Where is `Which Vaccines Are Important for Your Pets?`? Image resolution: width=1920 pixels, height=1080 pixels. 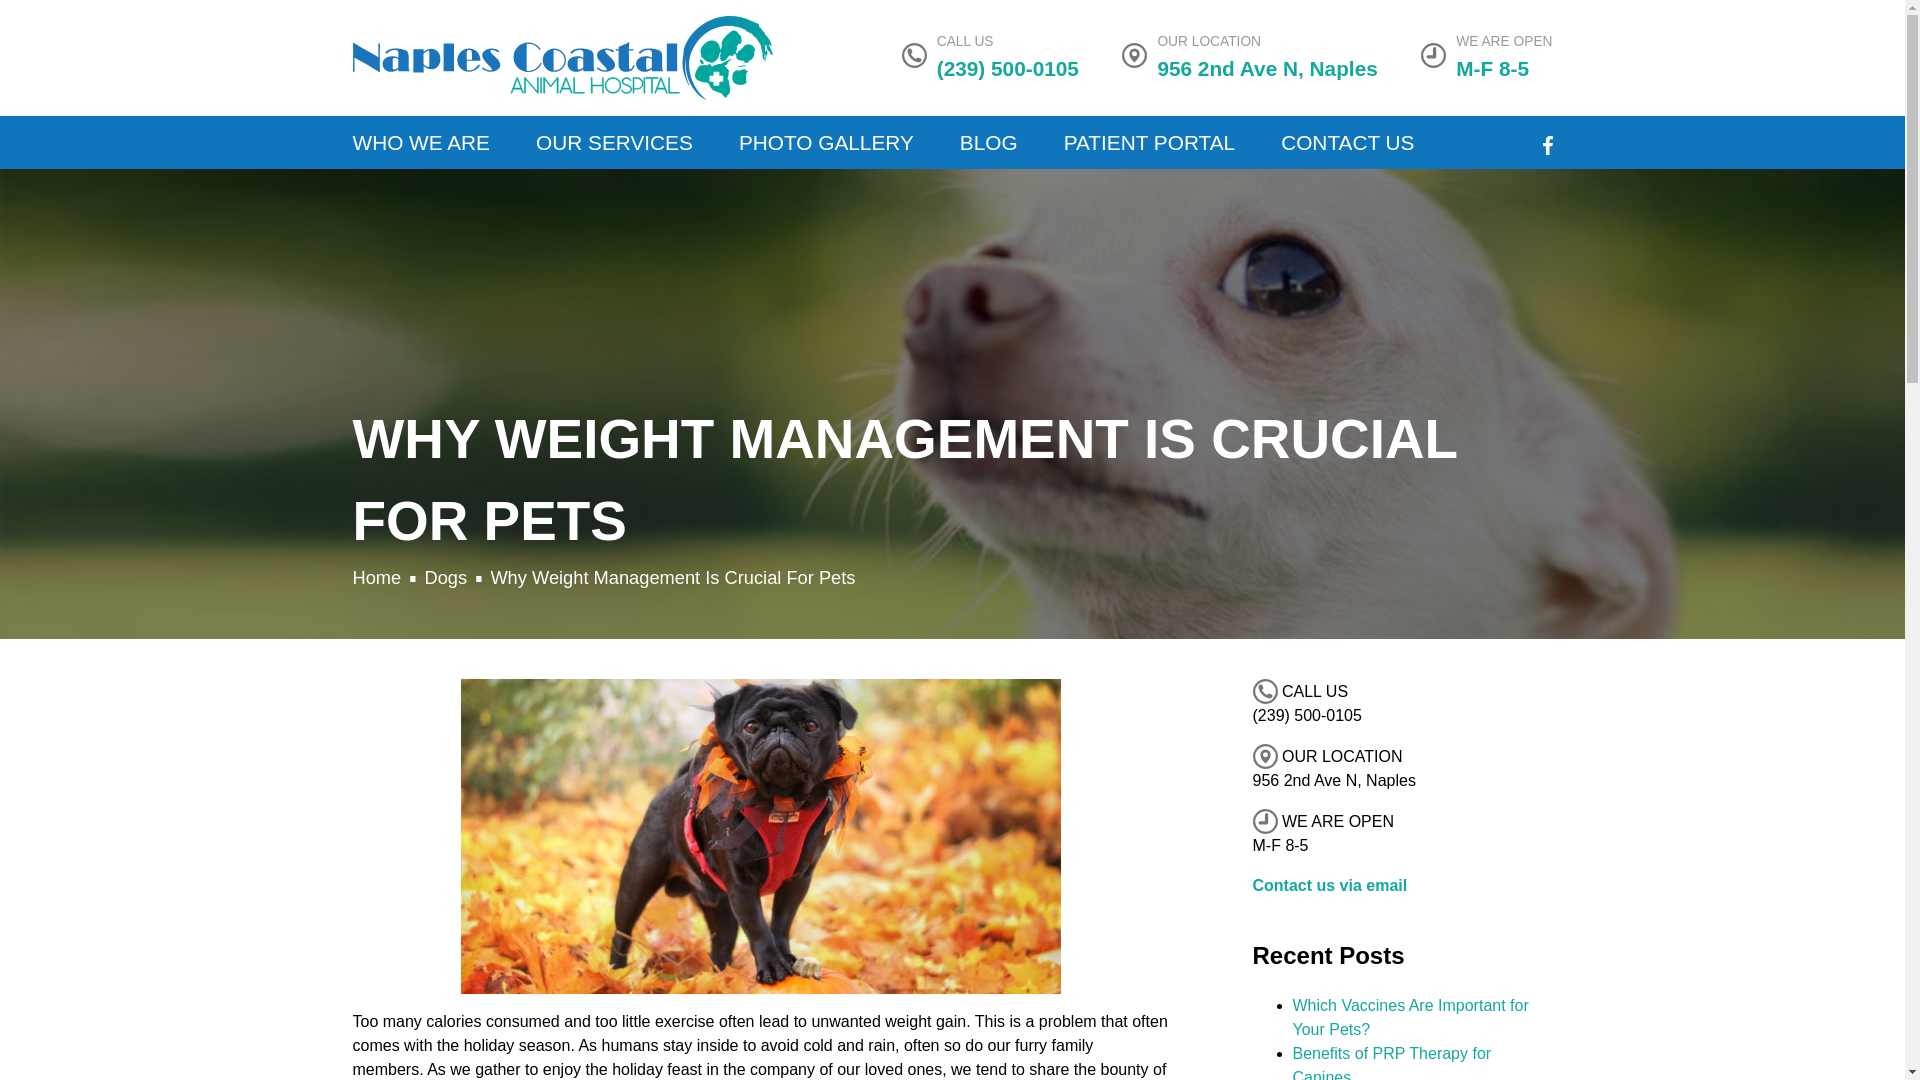
Which Vaccines Are Important for Your Pets? is located at coordinates (1410, 1016).